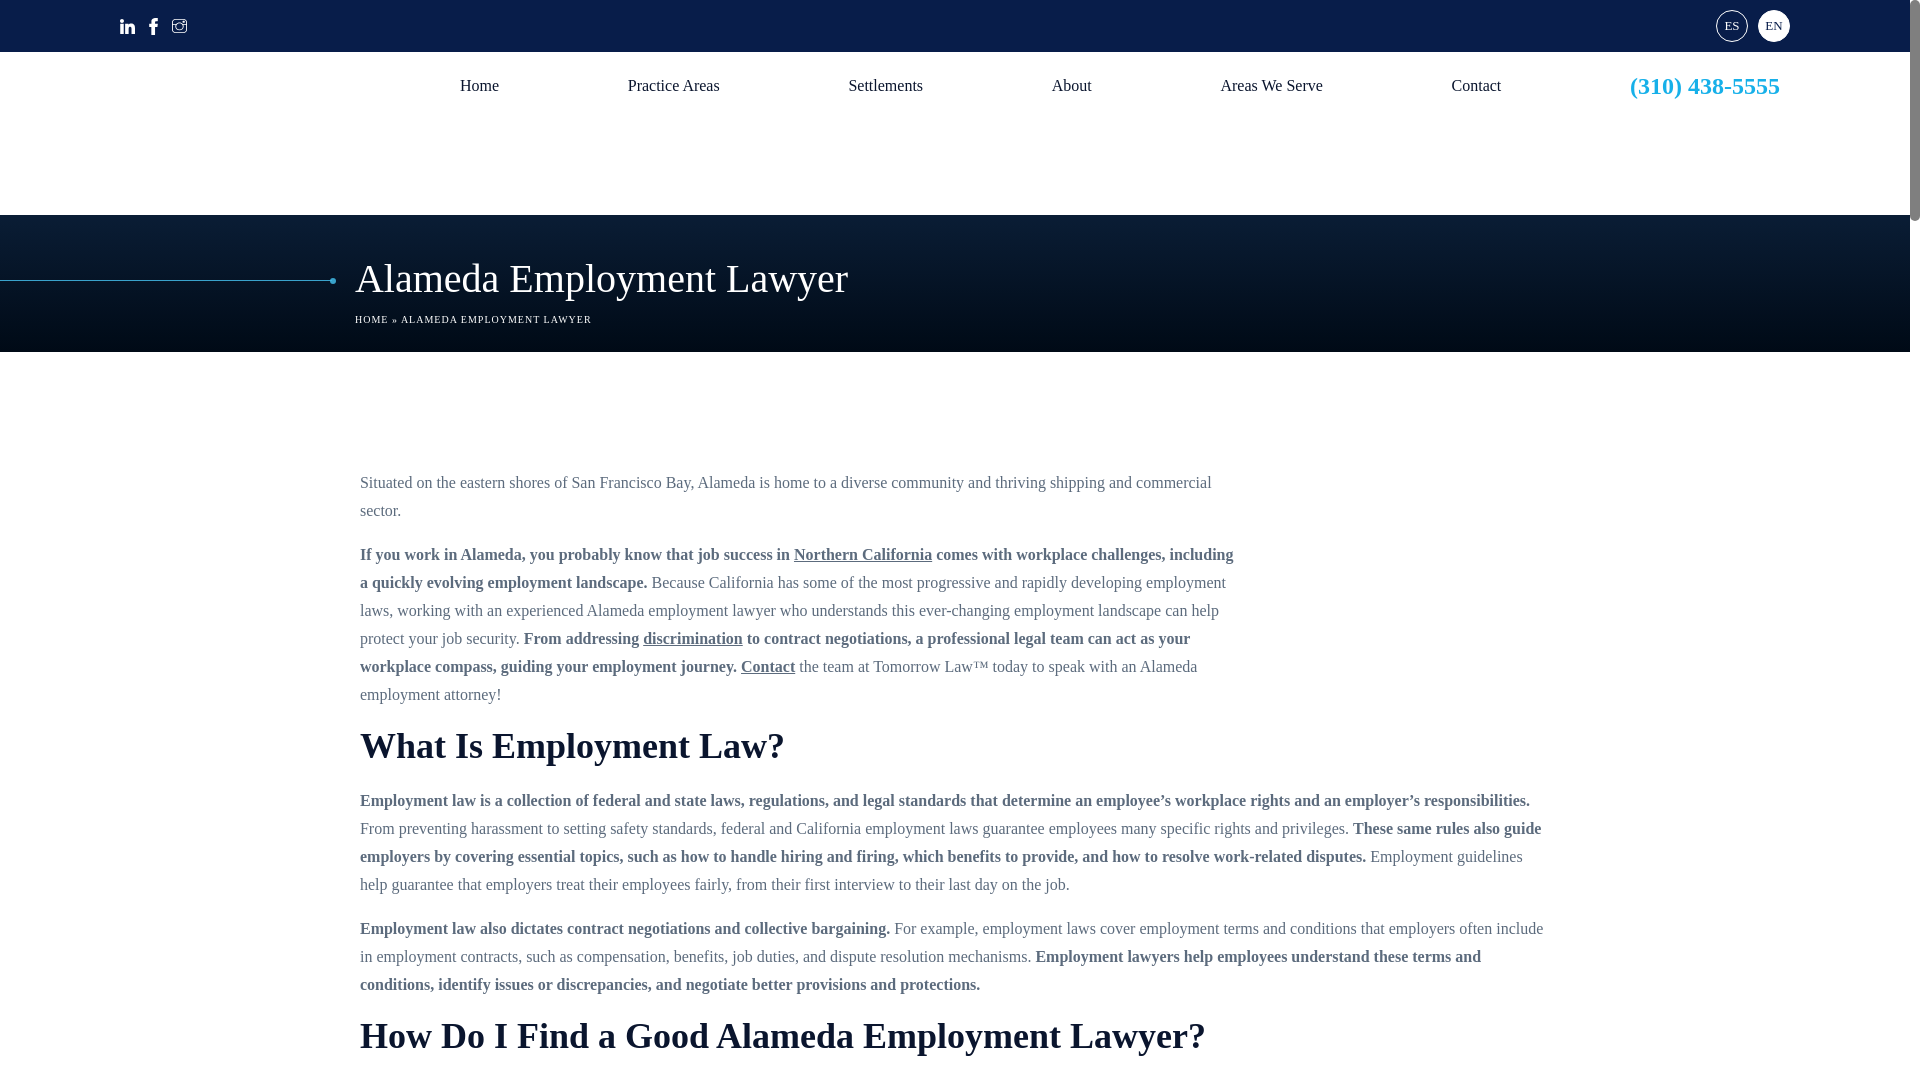 The height and width of the screenshot is (1080, 1920). What do you see at coordinates (885, 85) in the screenshot?
I see `Settlements` at bounding box center [885, 85].